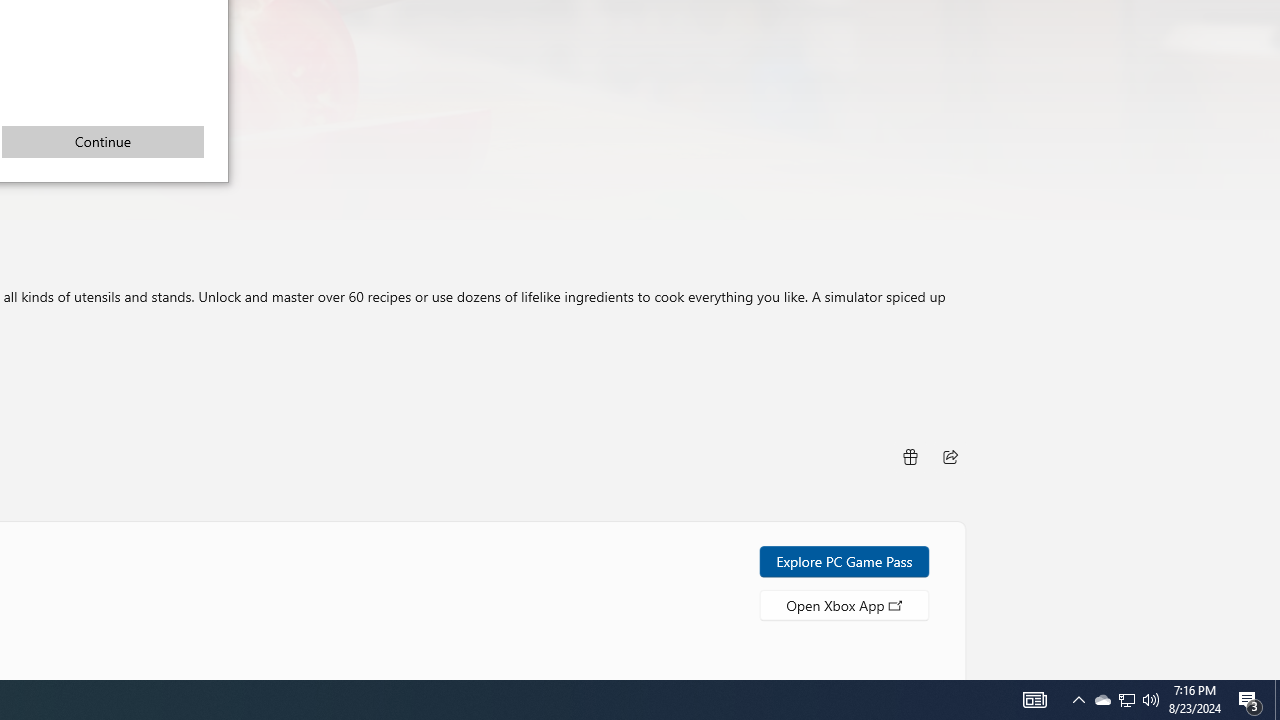  Describe the element at coordinates (102, 141) in the screenshot. I see `Explore PC Game Pass` at that location.